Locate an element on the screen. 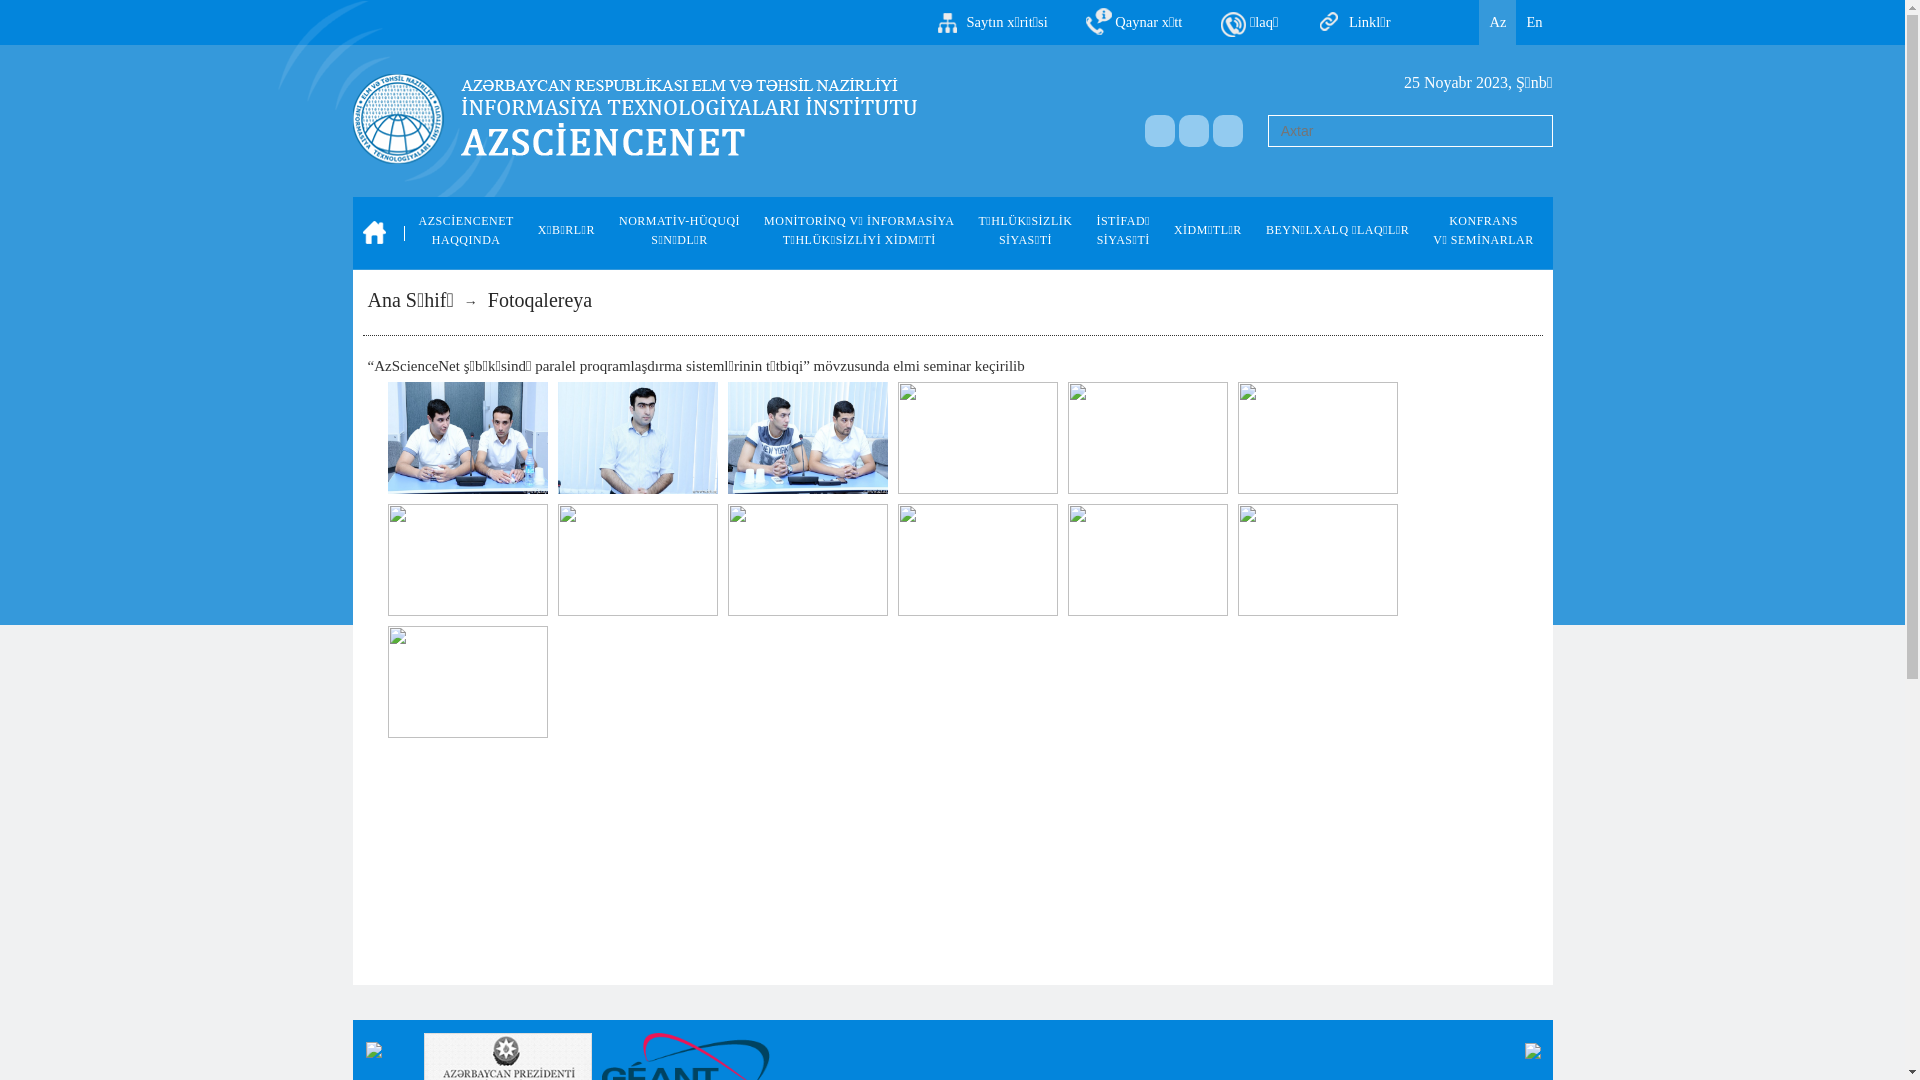  a is located at coordinates (1160, 131).